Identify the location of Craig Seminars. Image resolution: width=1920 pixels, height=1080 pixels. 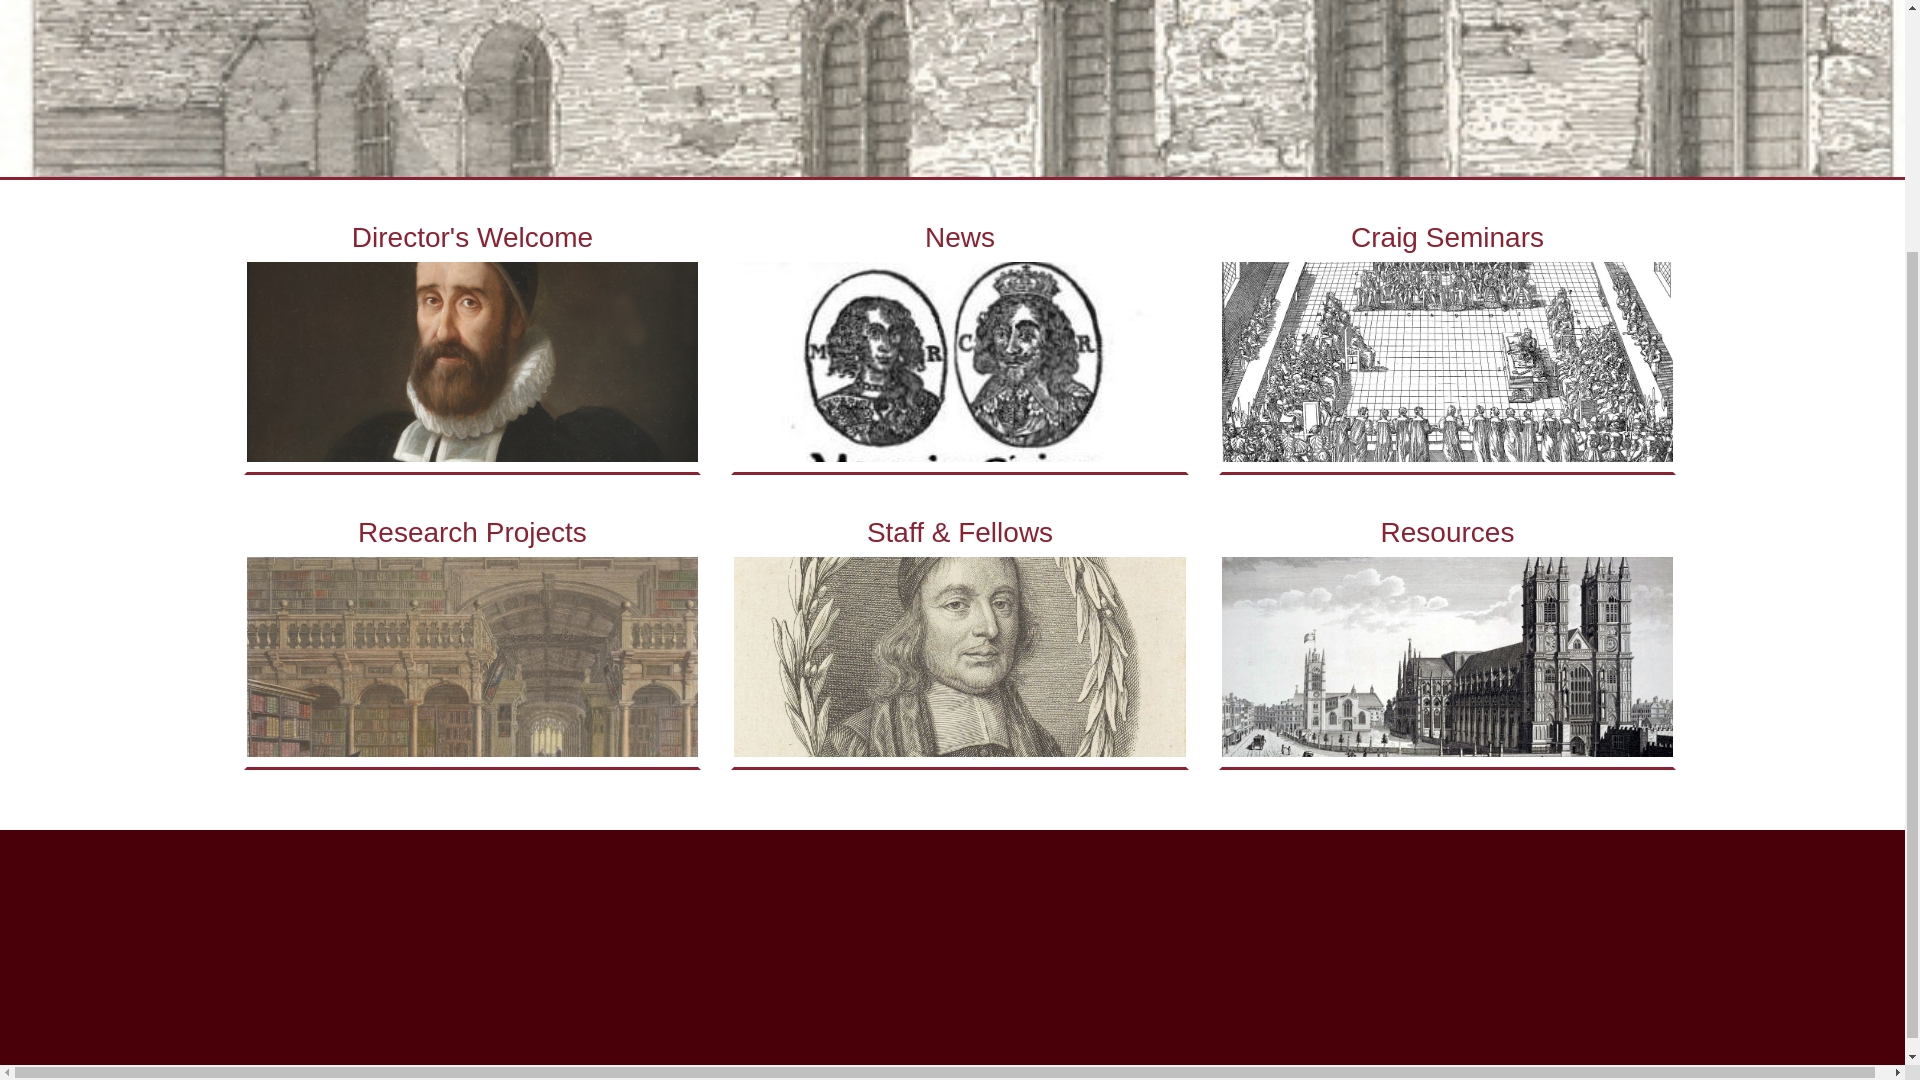
(1448, 342).